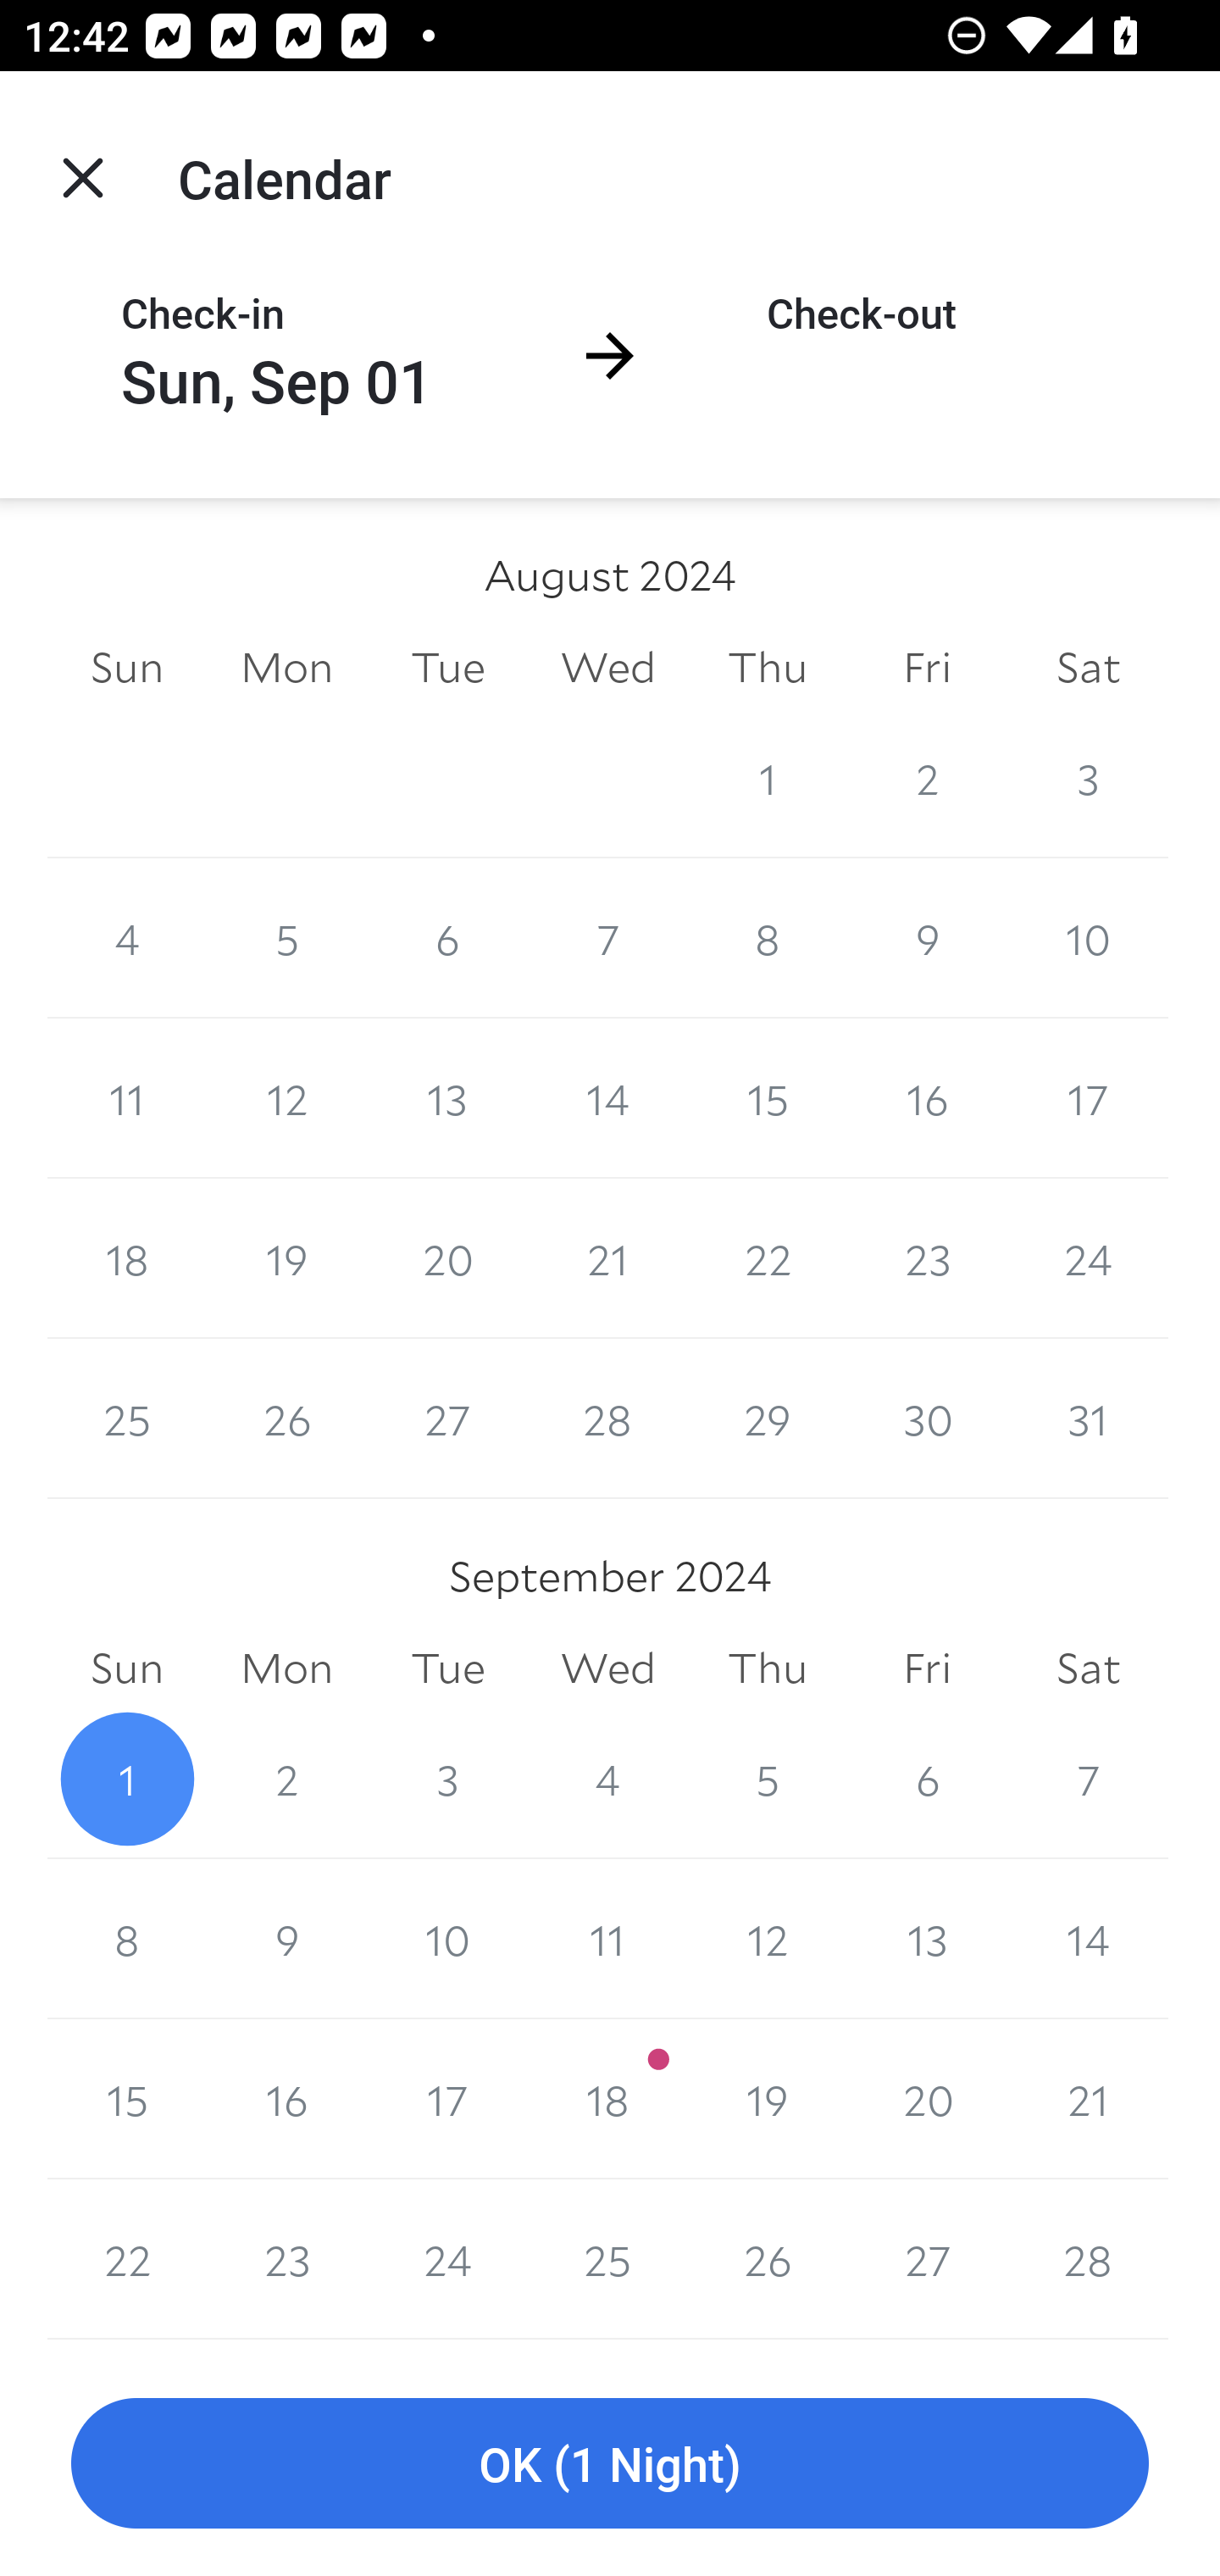  What do you see at coordinates (608, 1669) in the screenshot?
I see `Wed` at bounding box center [608, 1669].